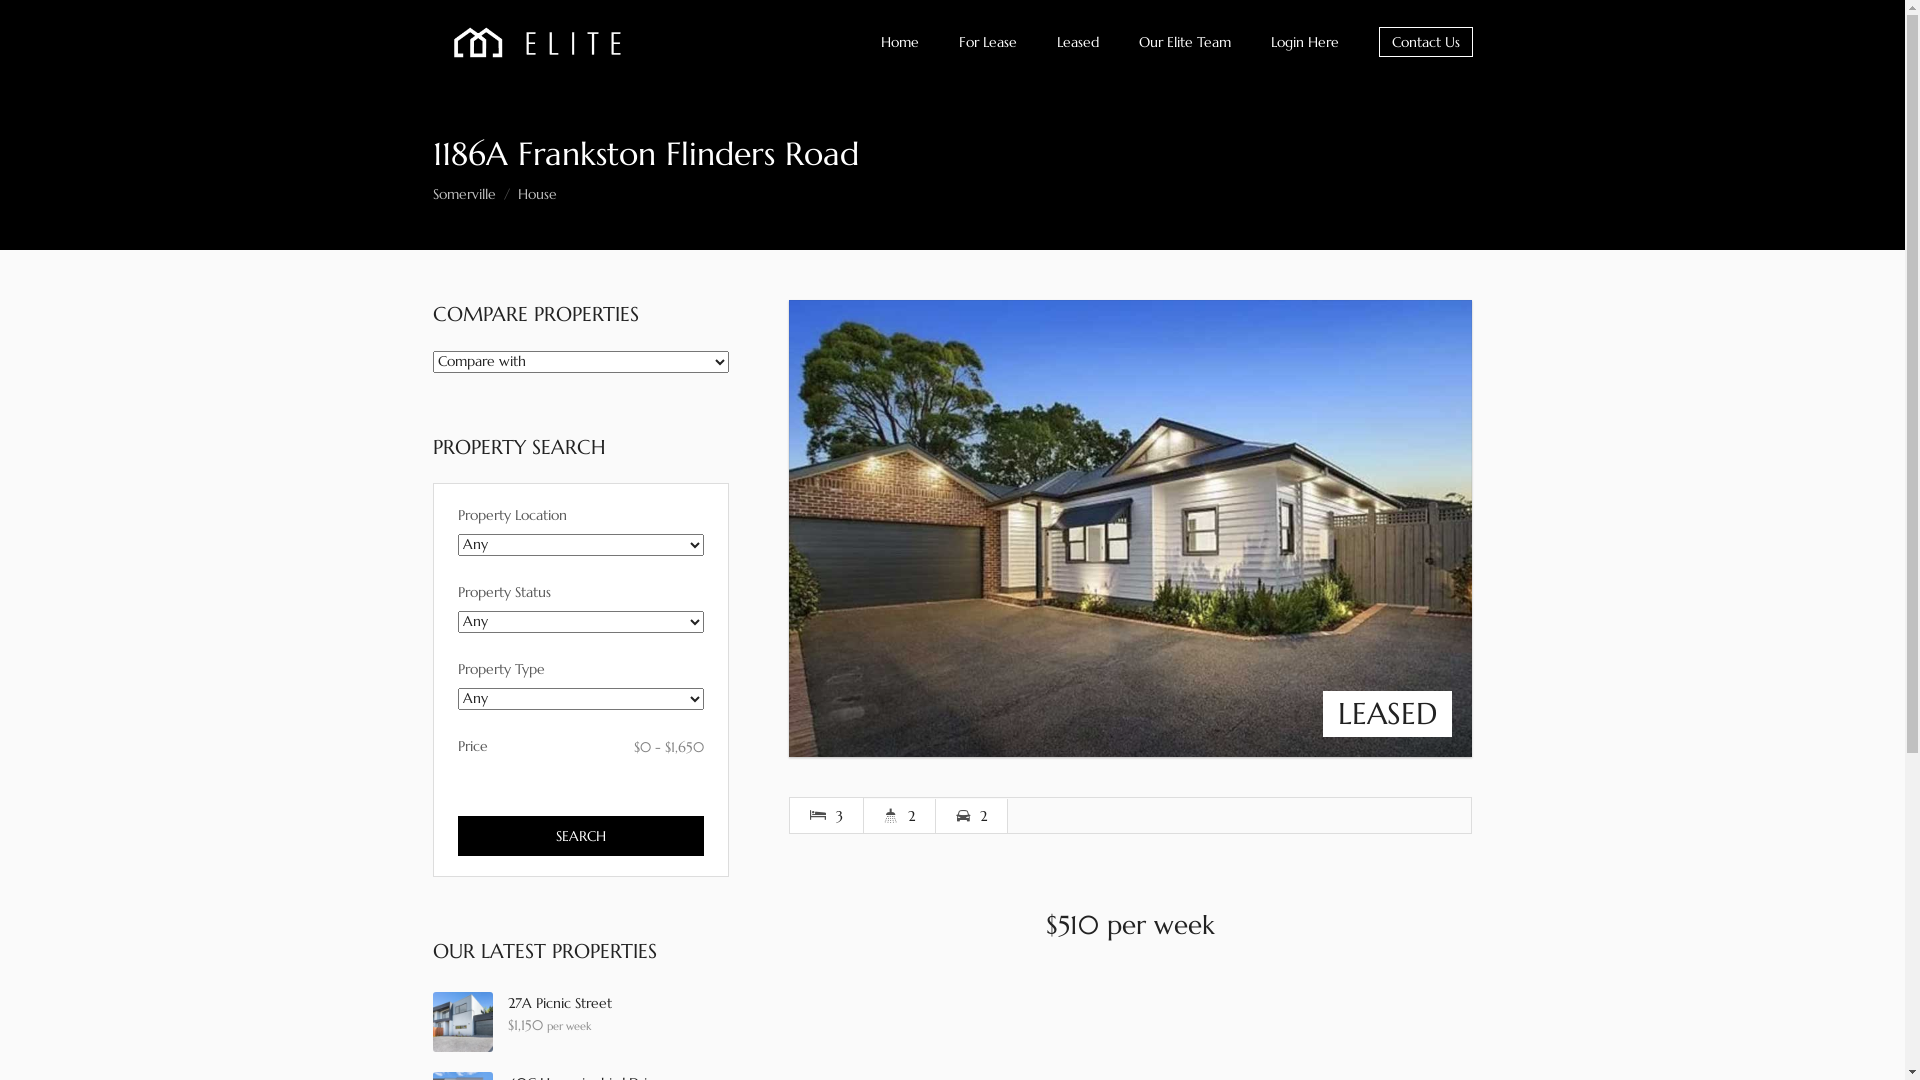 The width and height of the screenshot is (1920, 1080). What do you see at coordinates (1130, 527) in the screenshot?
I see `2` at bounding box center [1130, 527].